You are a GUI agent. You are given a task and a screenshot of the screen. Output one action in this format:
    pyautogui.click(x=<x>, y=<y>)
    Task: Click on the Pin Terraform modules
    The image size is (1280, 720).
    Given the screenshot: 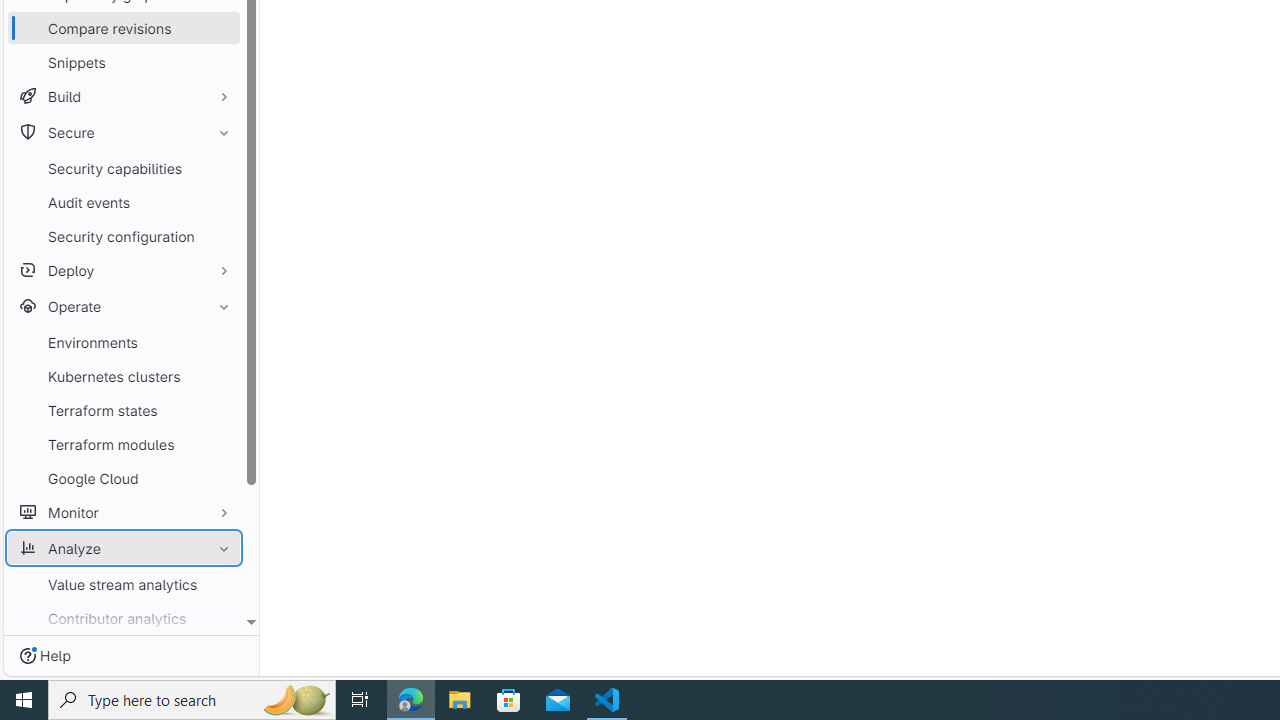 What is the action you would take?
    pyautogui.click(x=219, y=444)
    